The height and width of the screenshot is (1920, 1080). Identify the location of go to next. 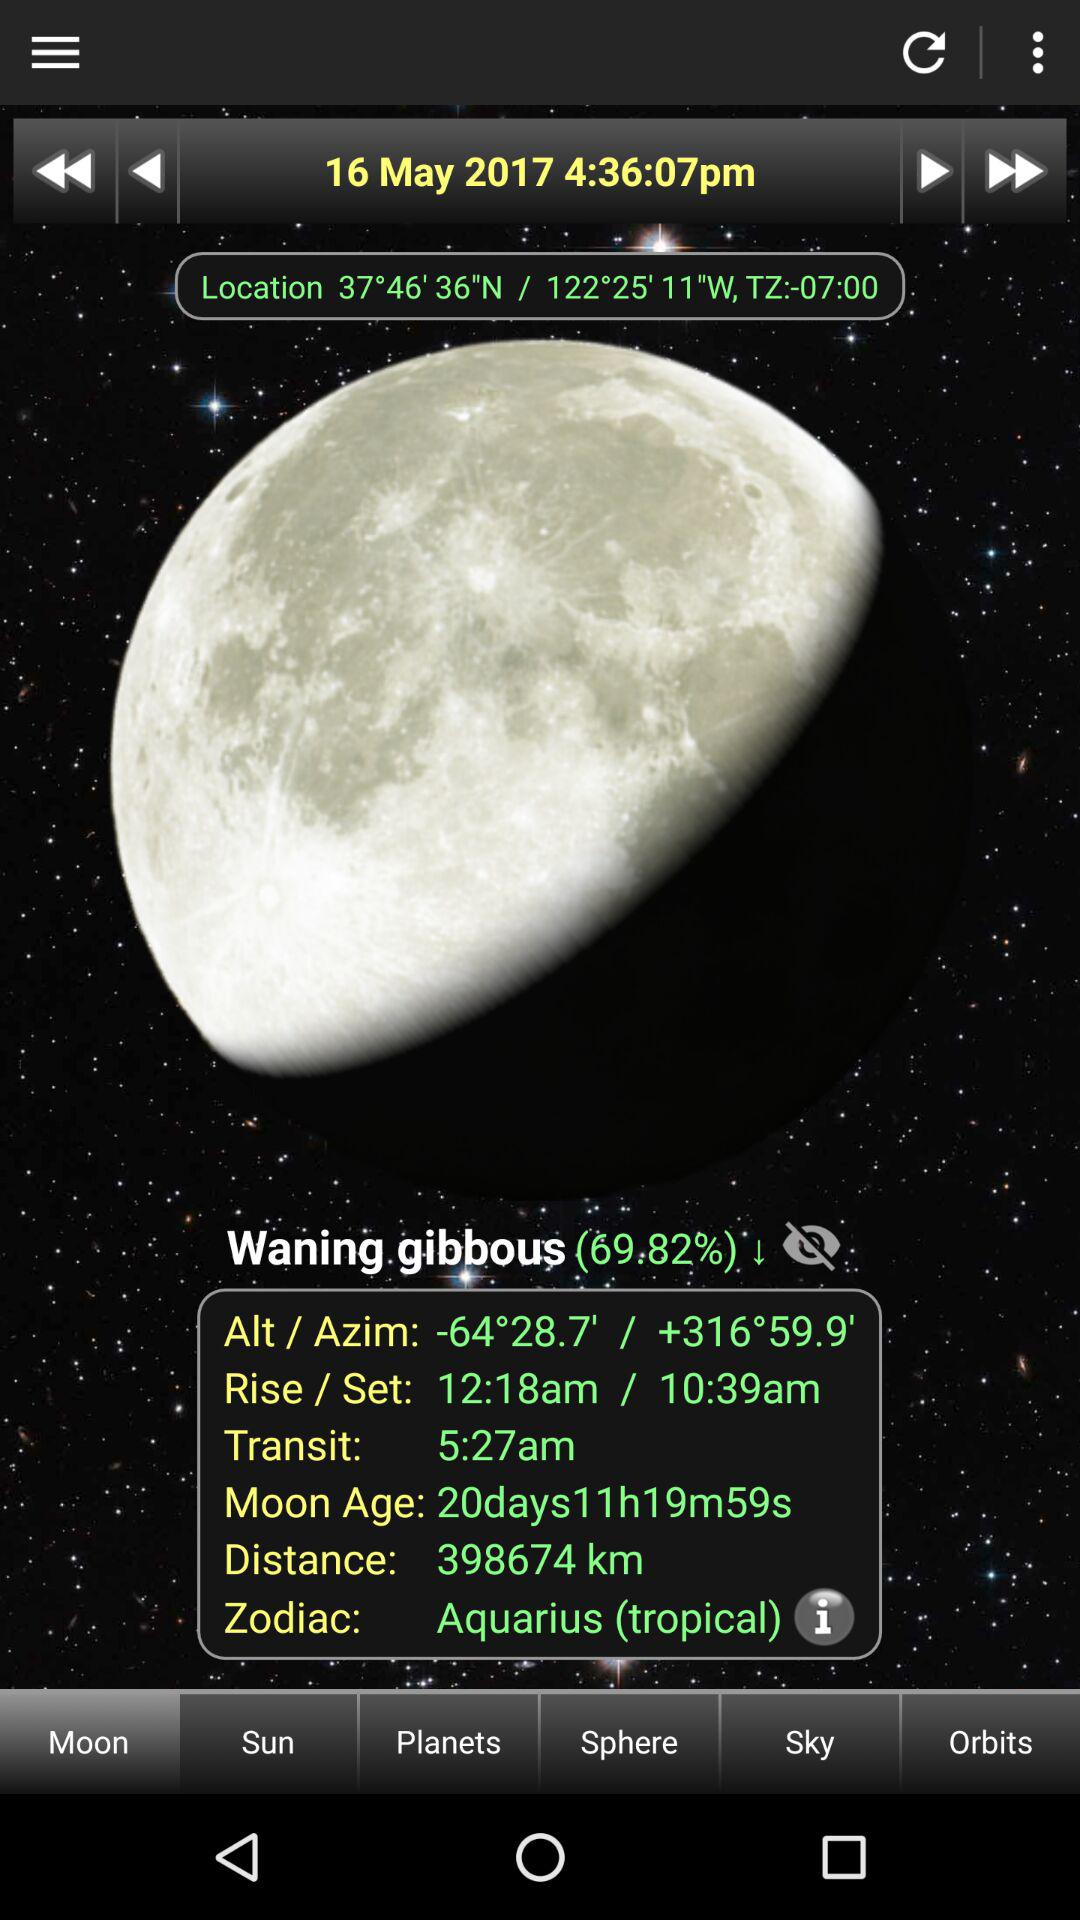
(932, 170).